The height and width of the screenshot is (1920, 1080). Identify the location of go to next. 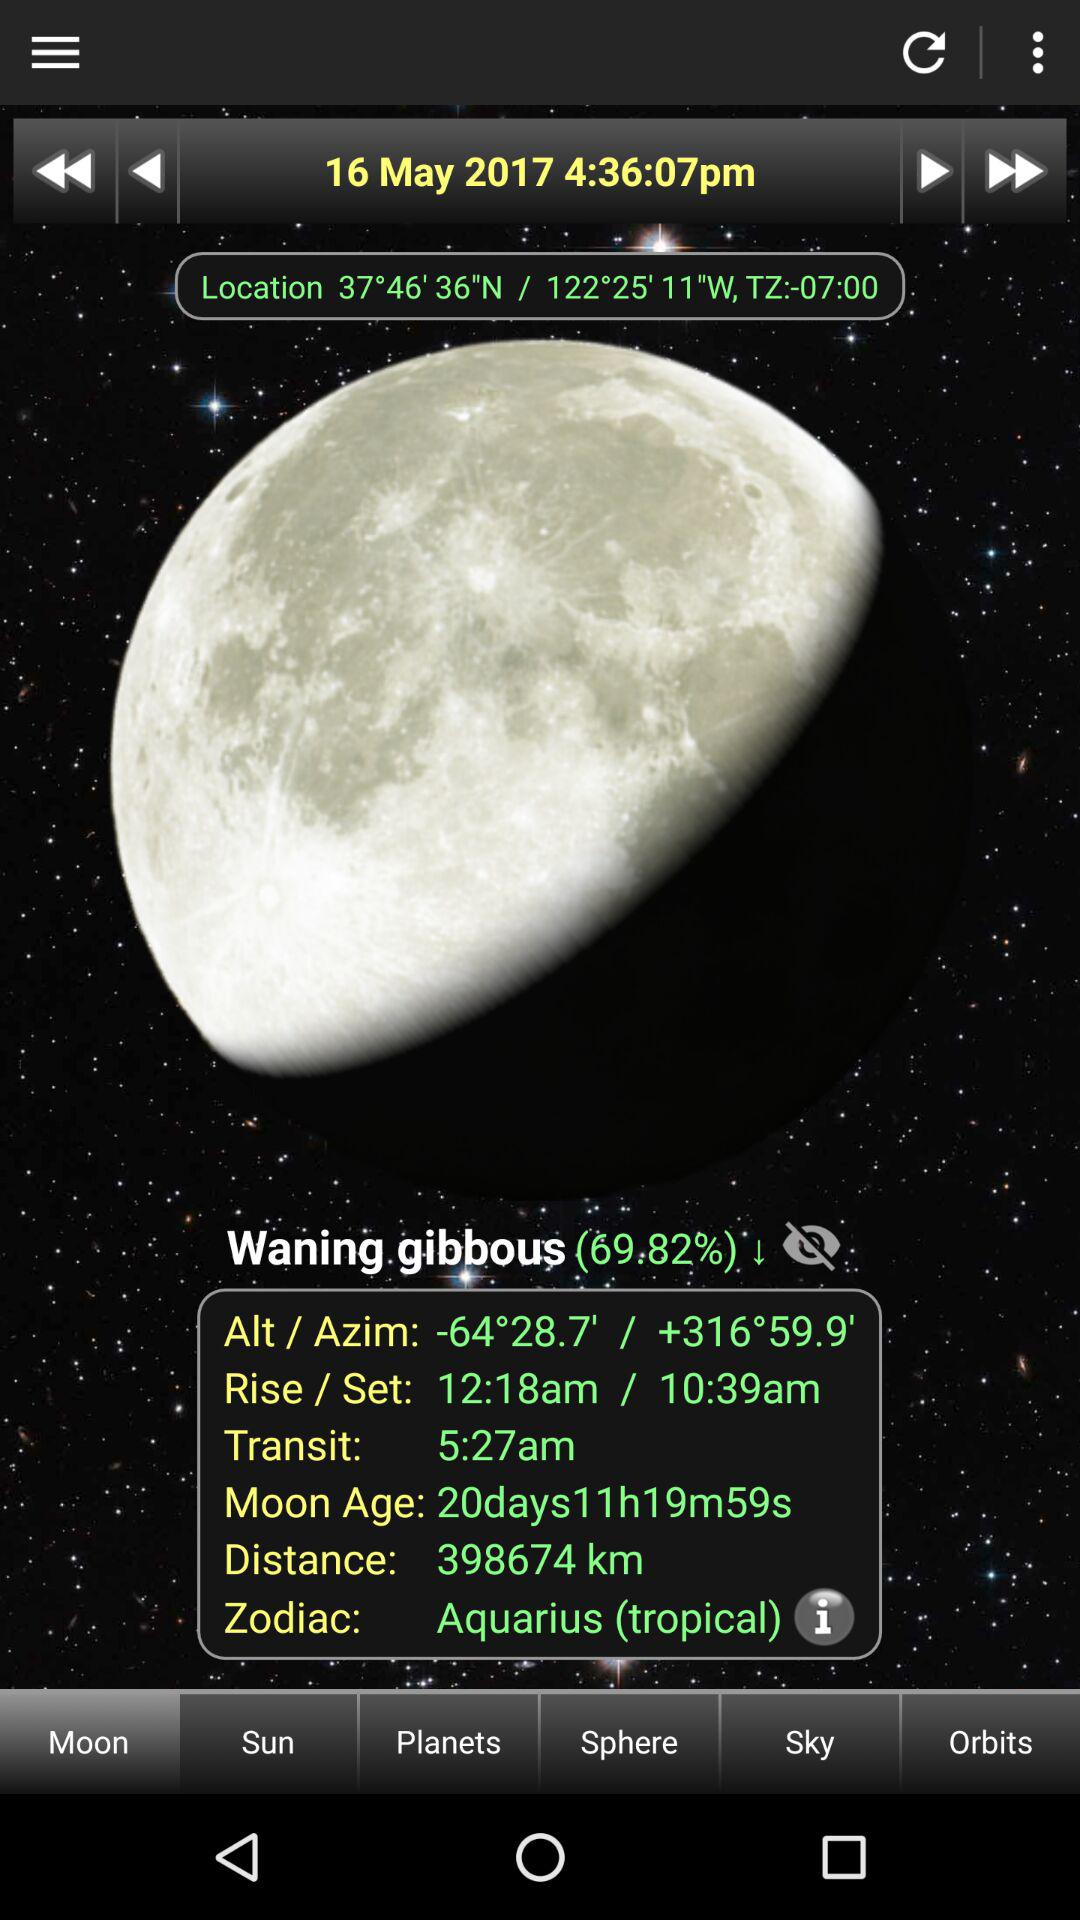
(932, 170).